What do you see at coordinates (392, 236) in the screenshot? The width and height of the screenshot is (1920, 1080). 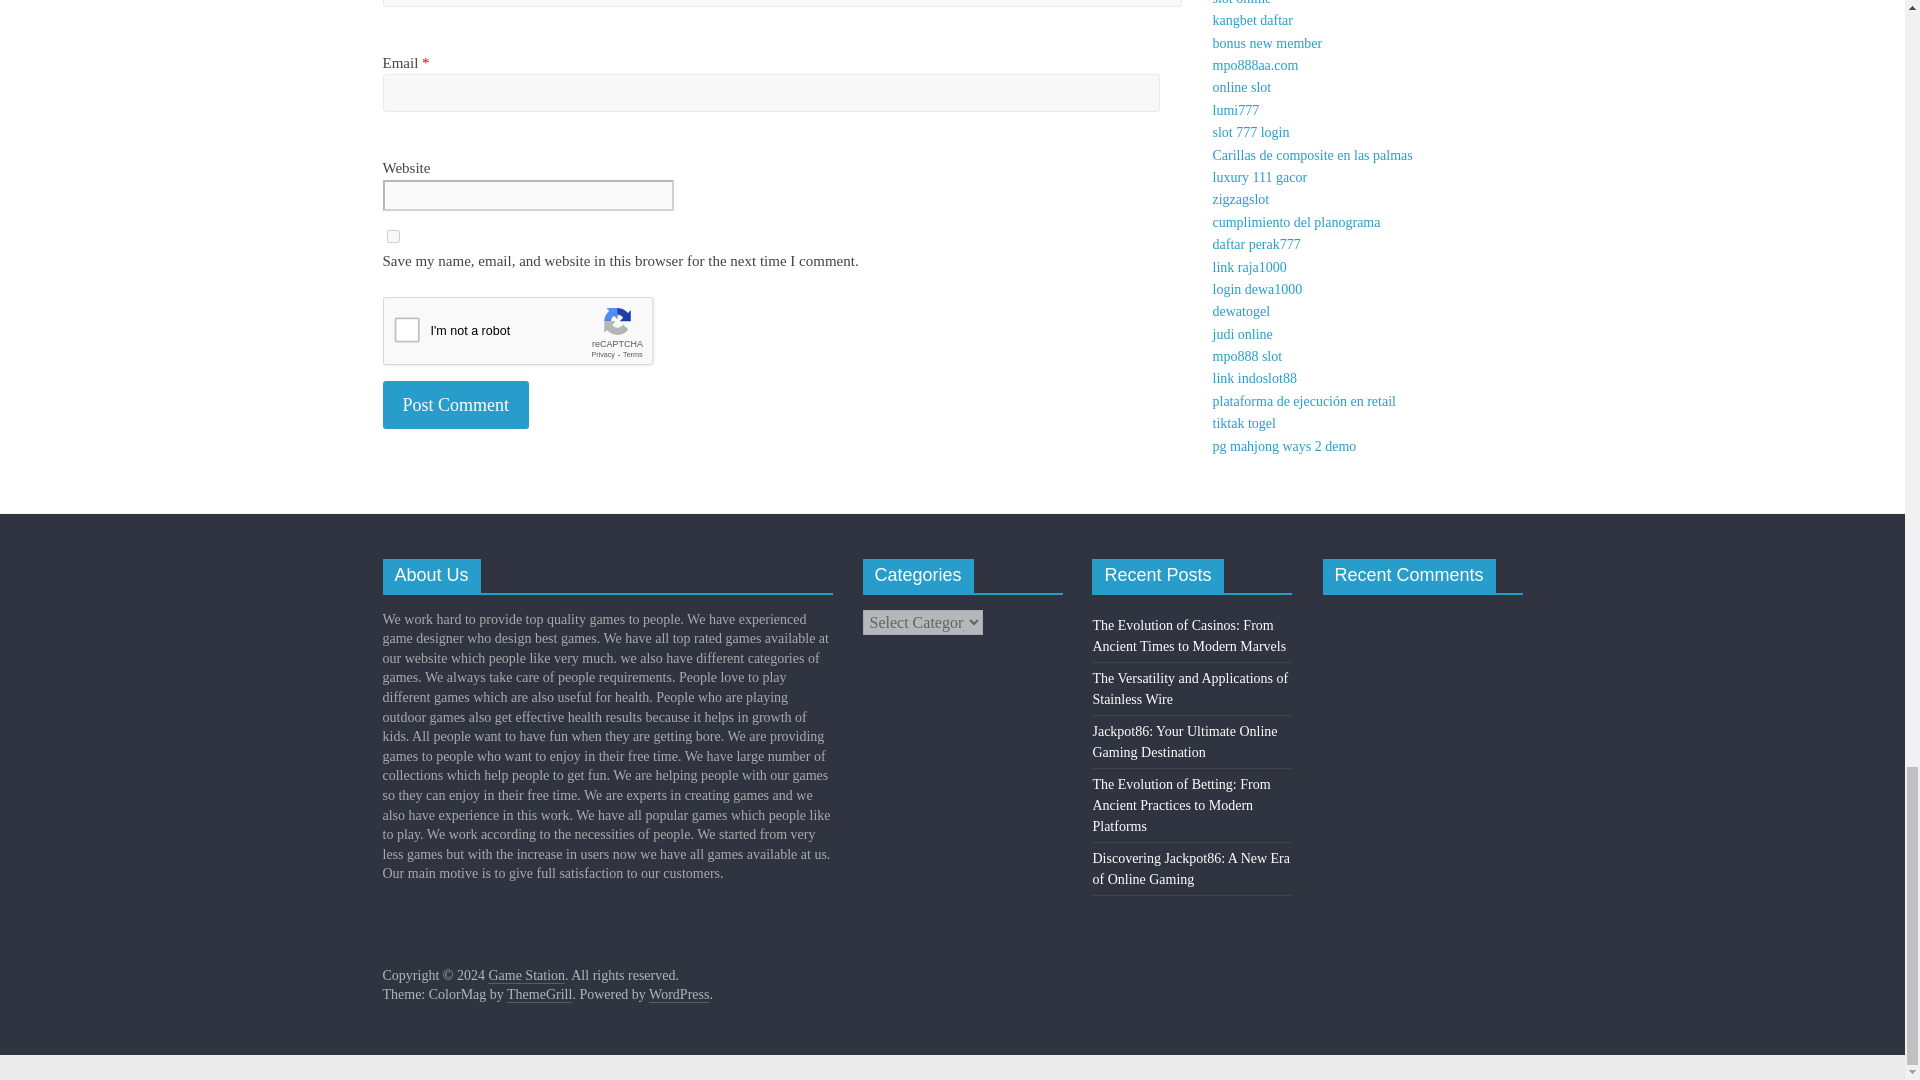 I see `yes` at bounding box center [392, 236].